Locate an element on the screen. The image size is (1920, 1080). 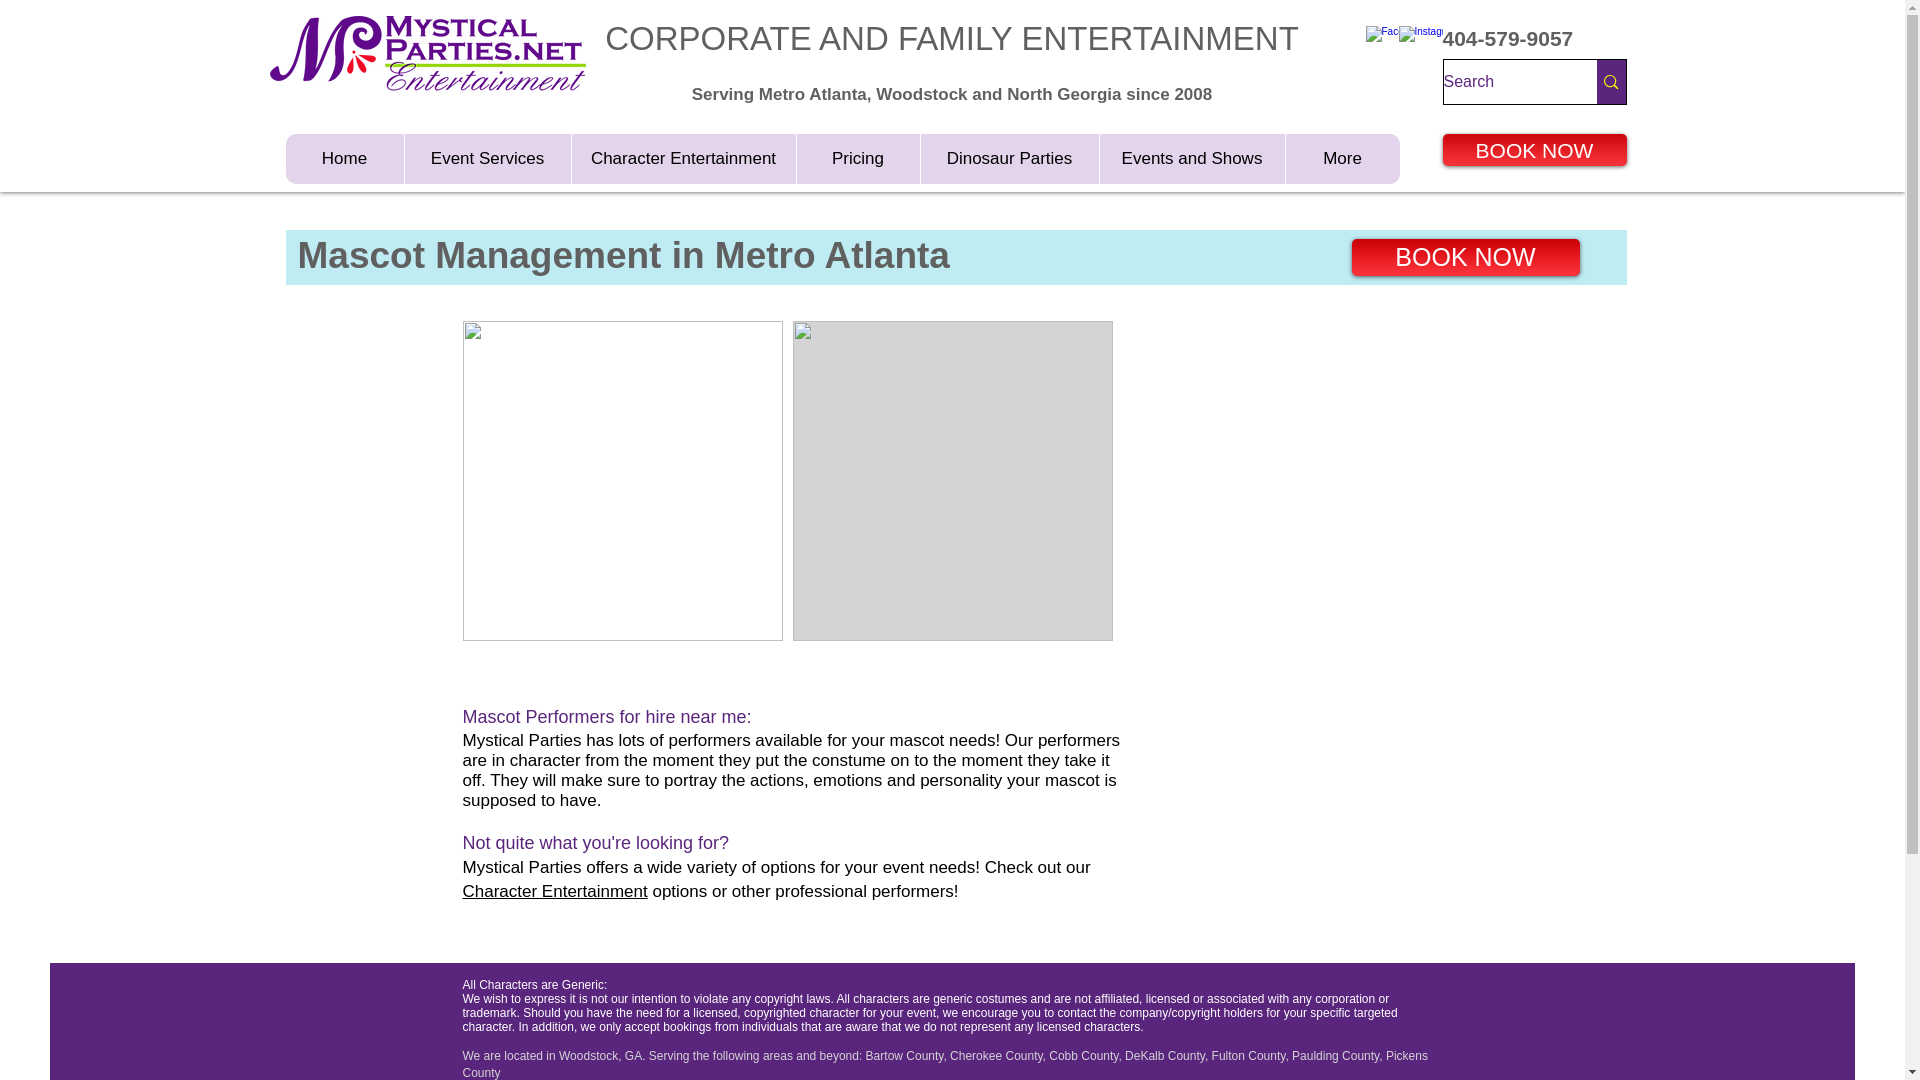
Pricing is located at coordinates (858, 158).